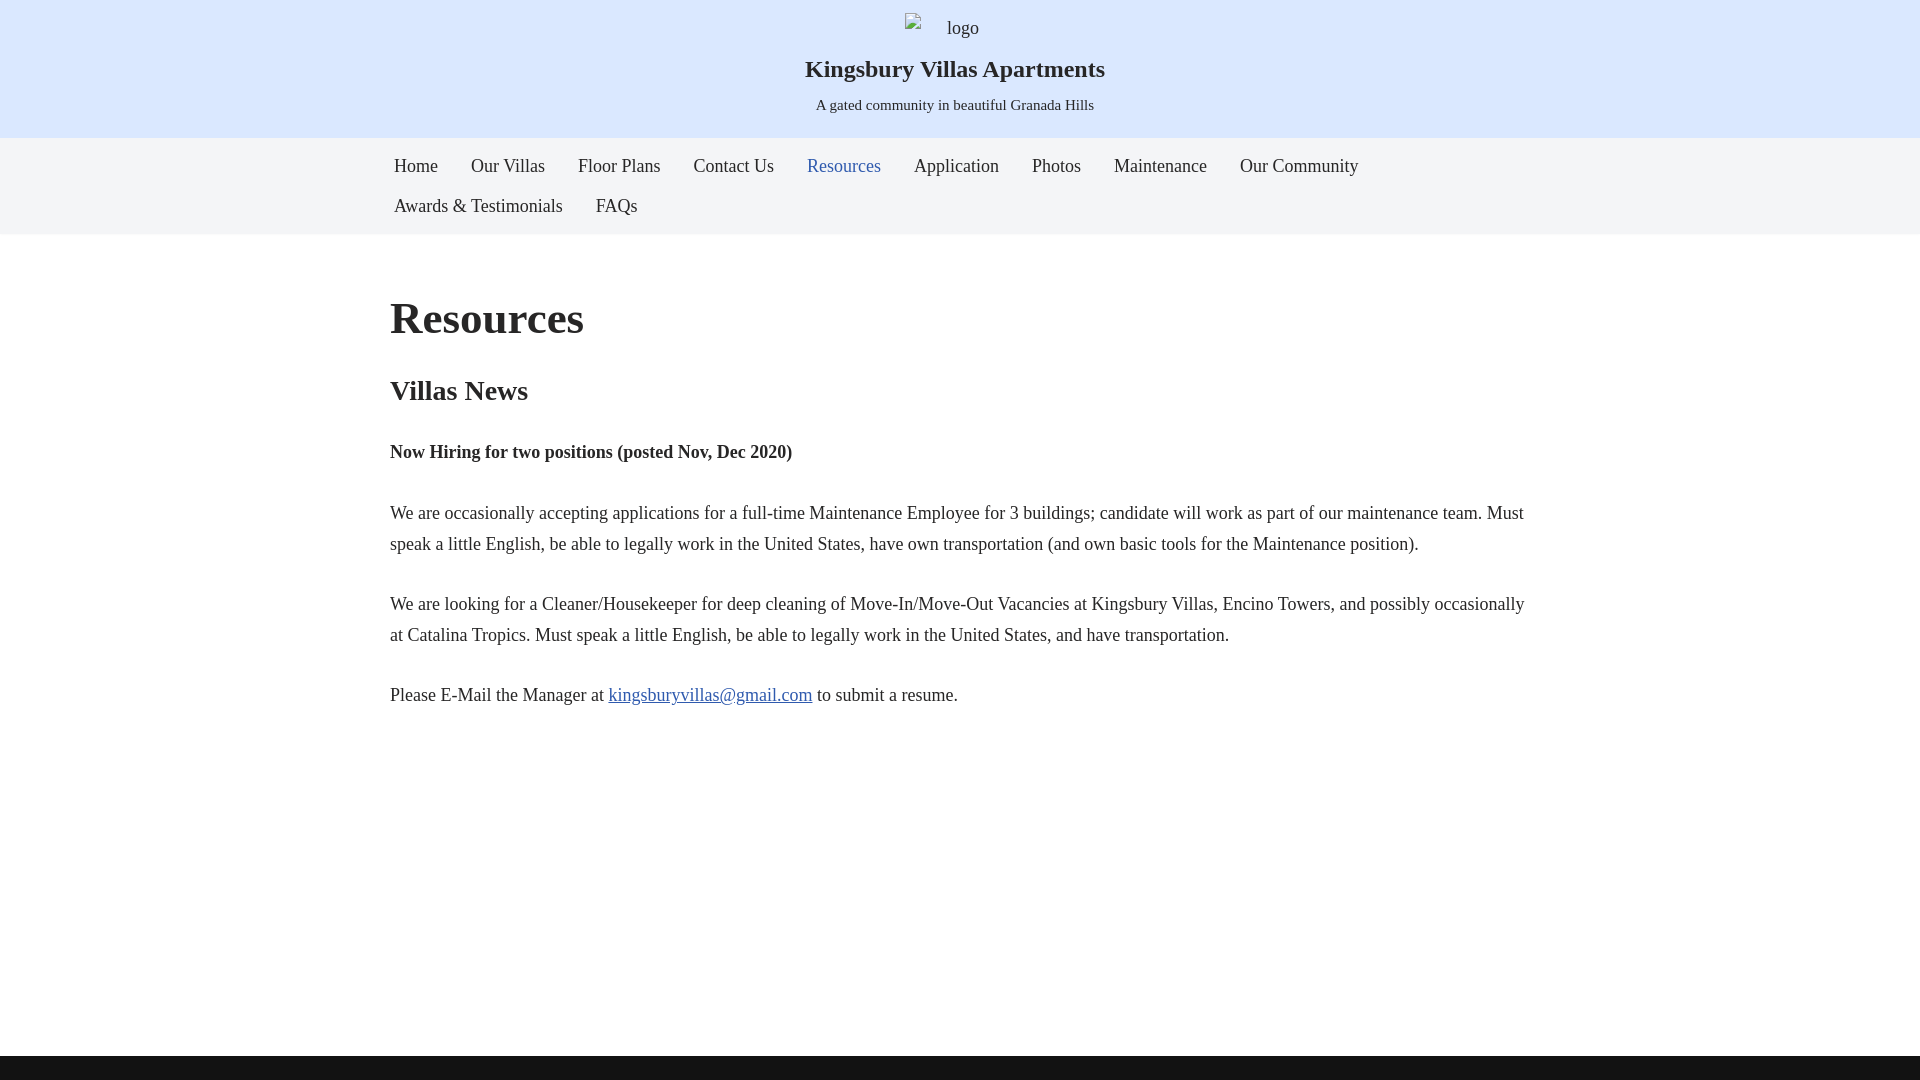  I want to click on Home, so click(416, 166).